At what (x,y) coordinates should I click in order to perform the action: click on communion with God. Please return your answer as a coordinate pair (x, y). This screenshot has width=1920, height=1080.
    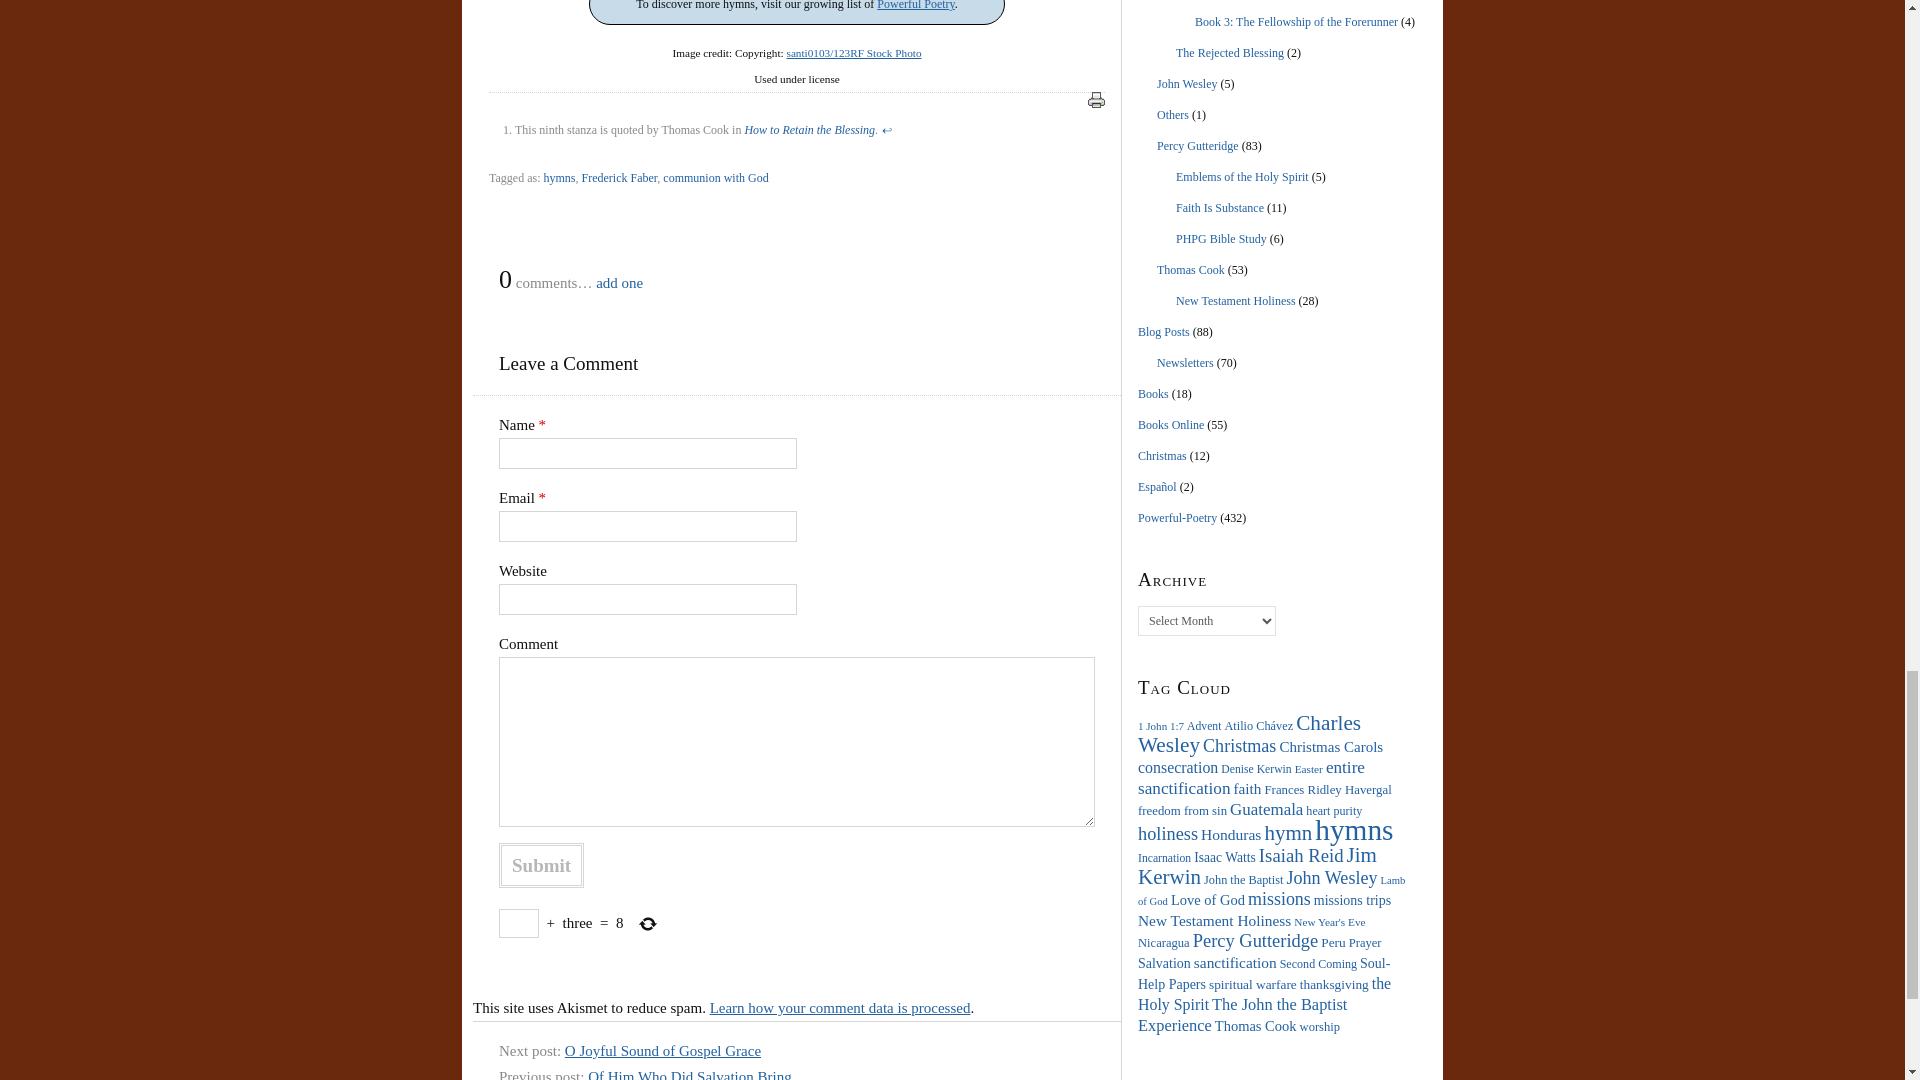
    Looking at the image, I should click on (715, 177).